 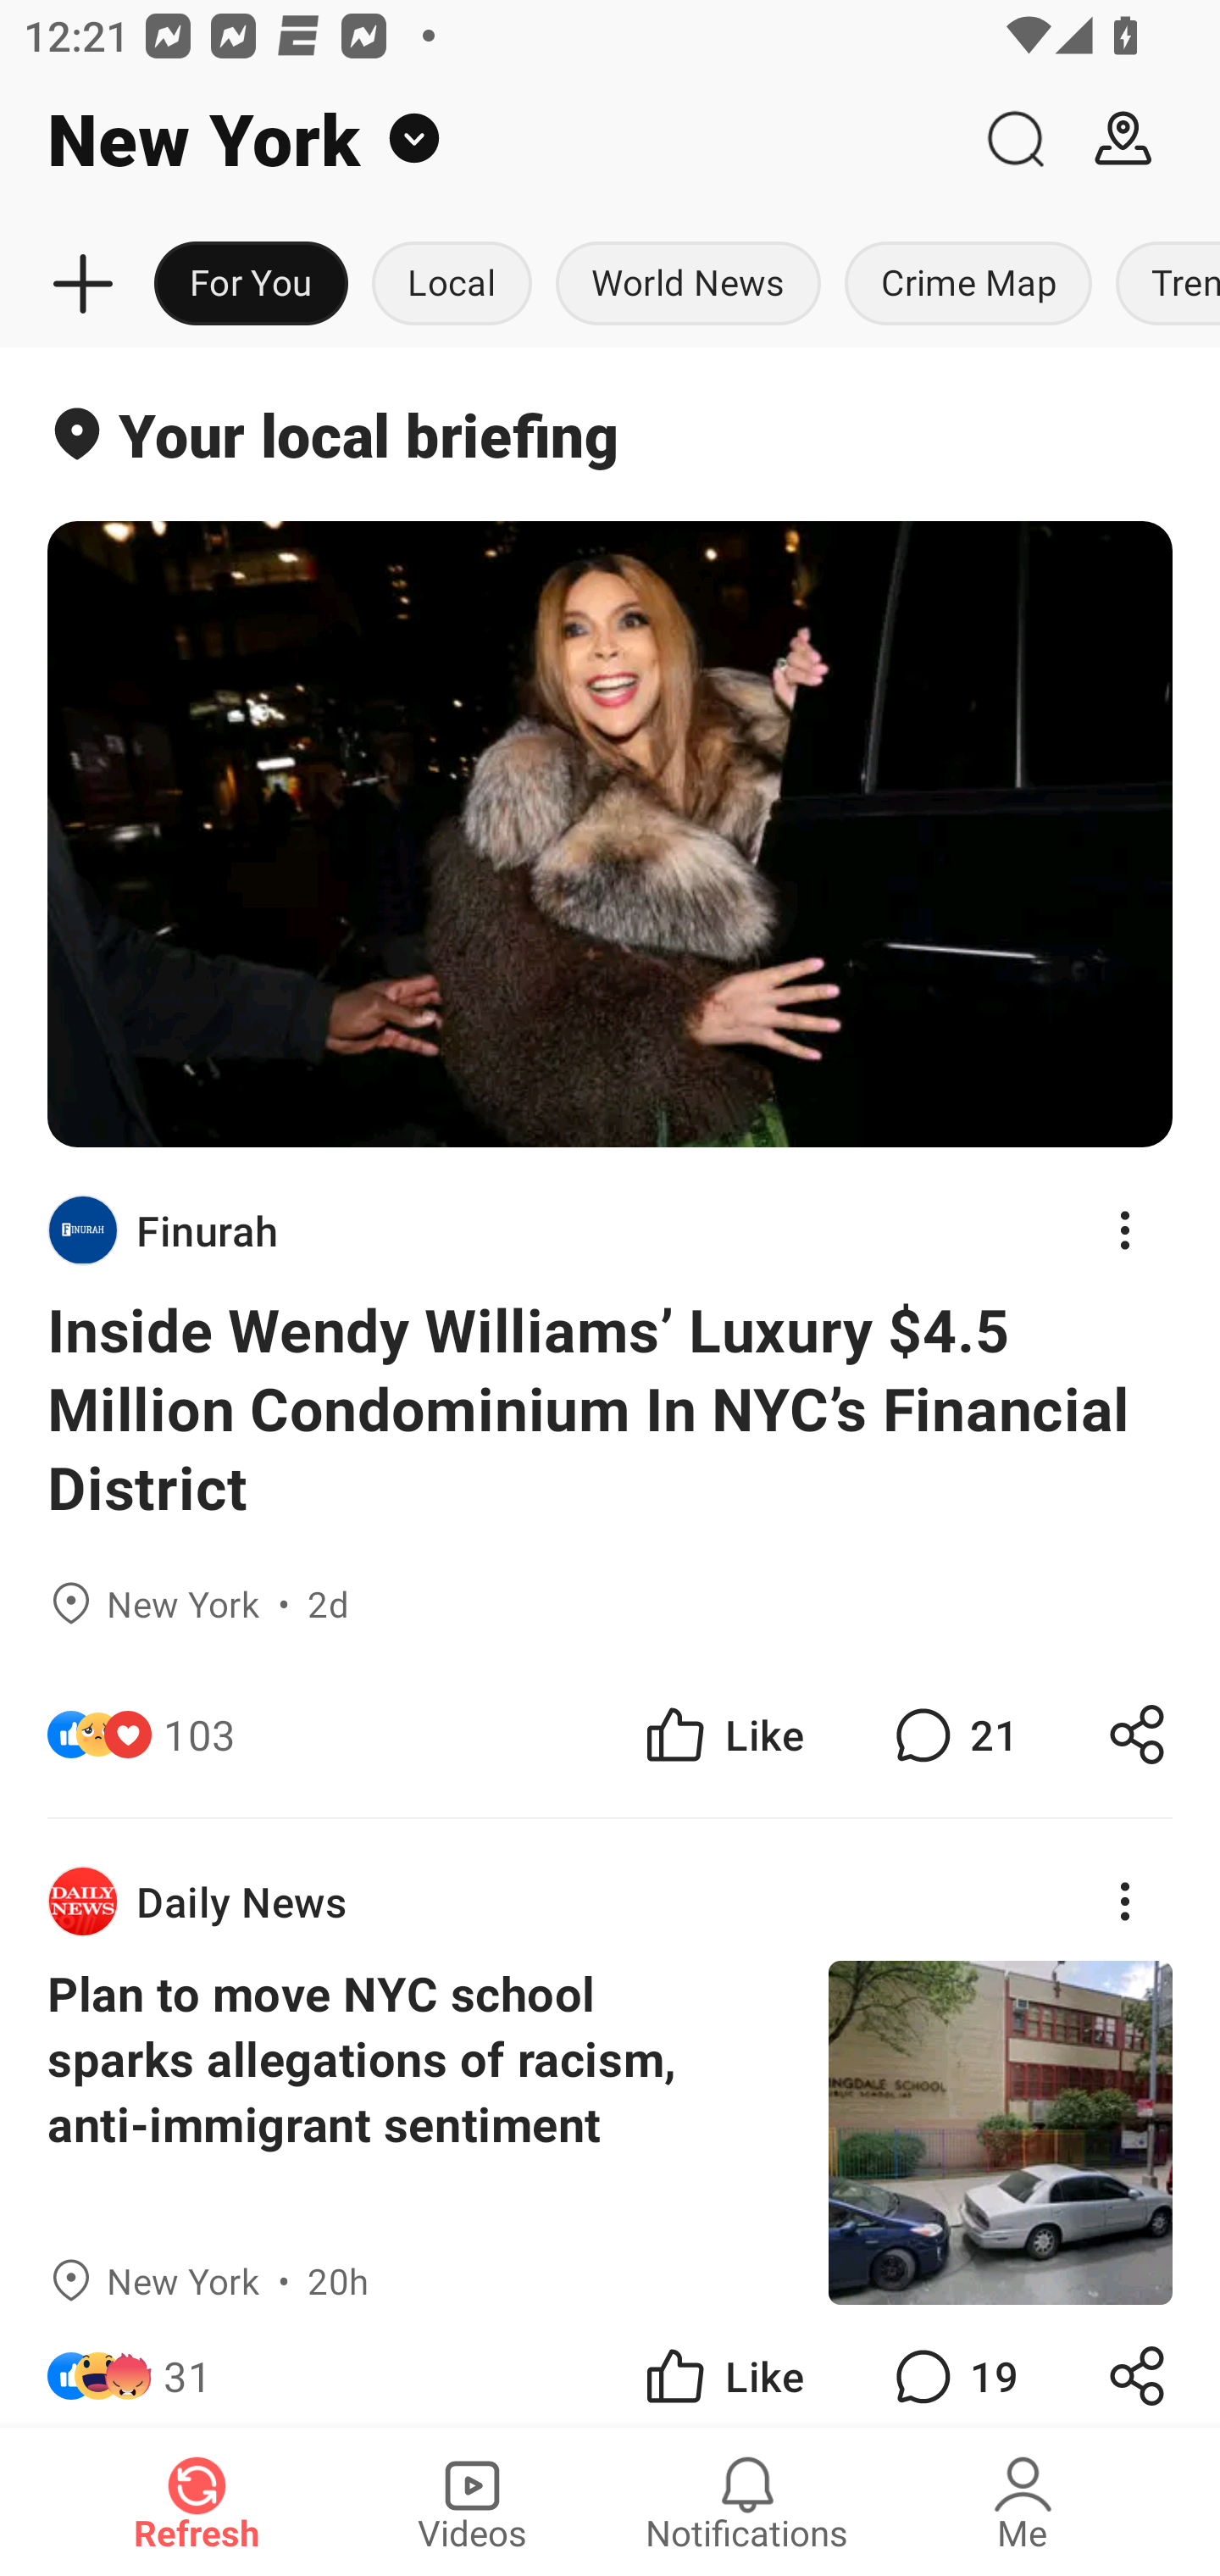 What do you see at coordinates (722, 2366) in the screenshot?
I see `Like` at bounding box center [722, 2366].